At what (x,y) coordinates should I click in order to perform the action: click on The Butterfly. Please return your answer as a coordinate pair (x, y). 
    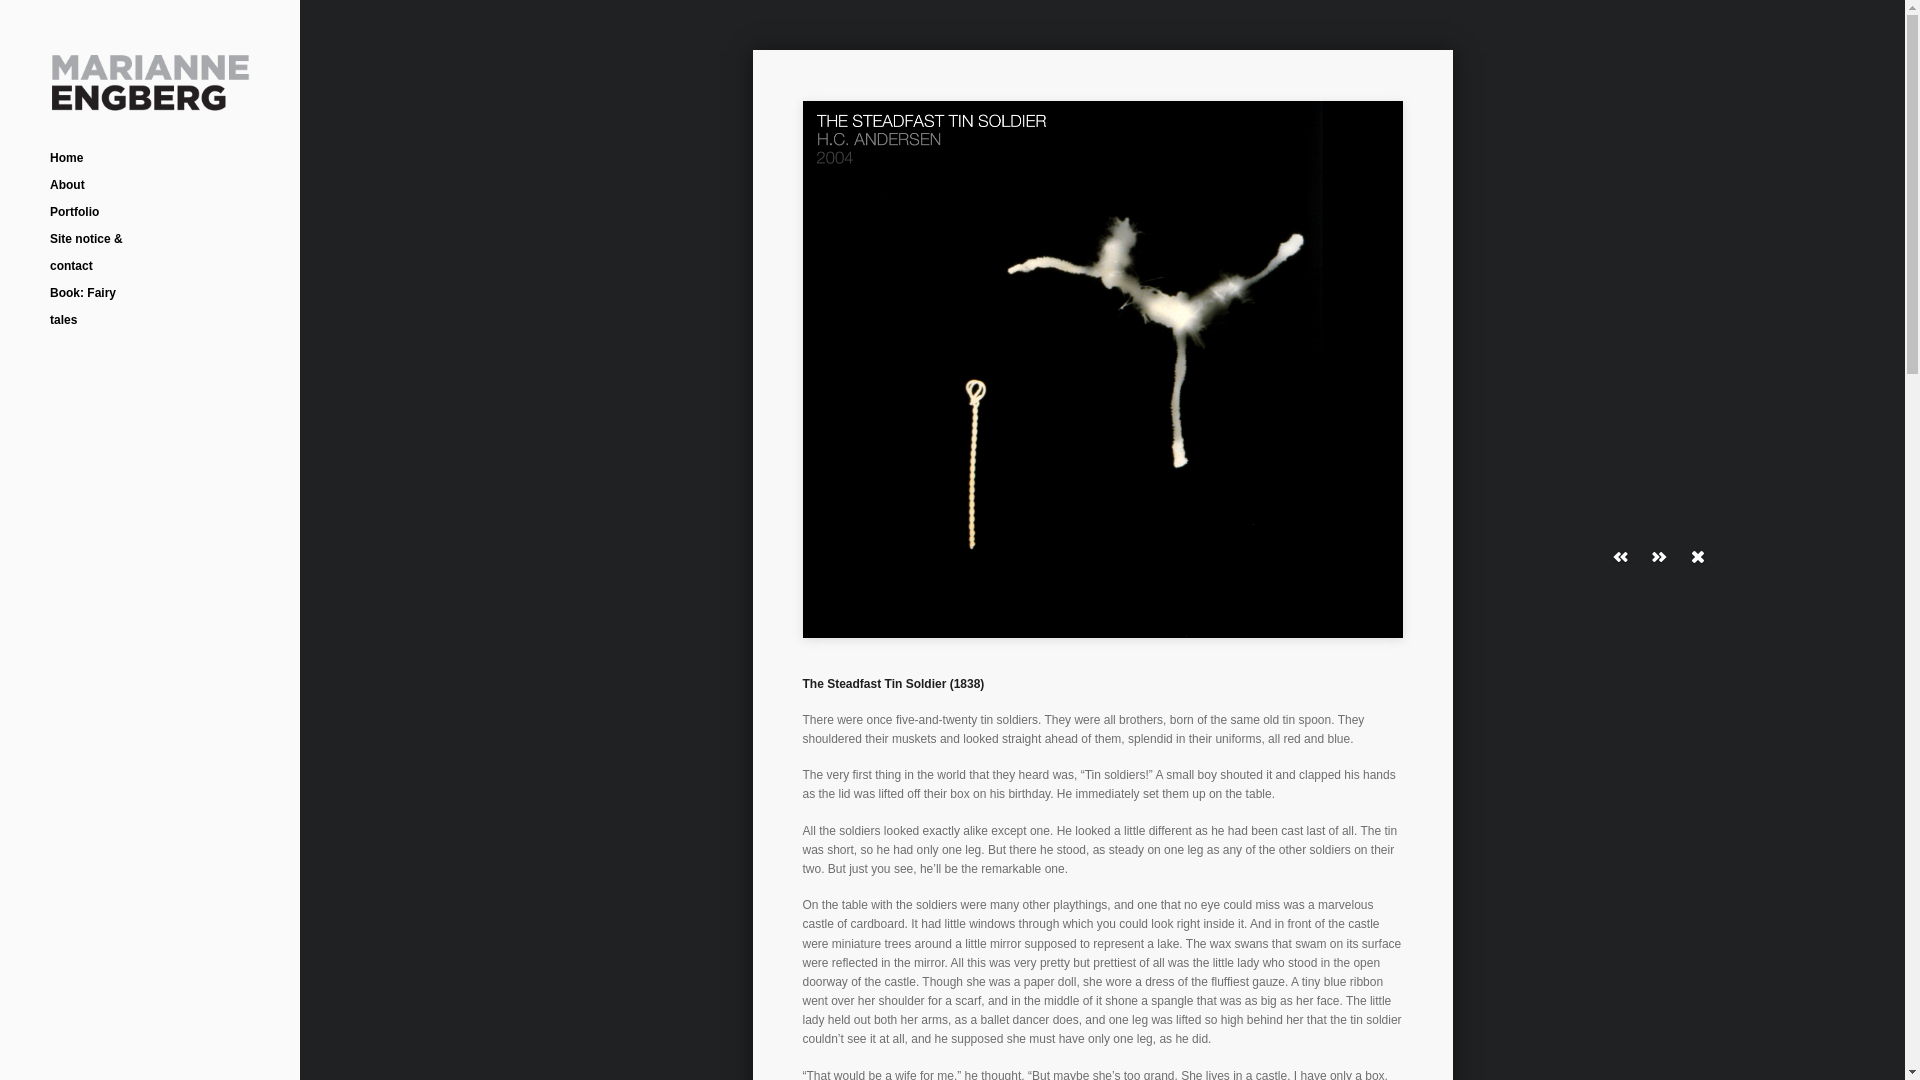
    Looking at the image, I should click on (434, 134).